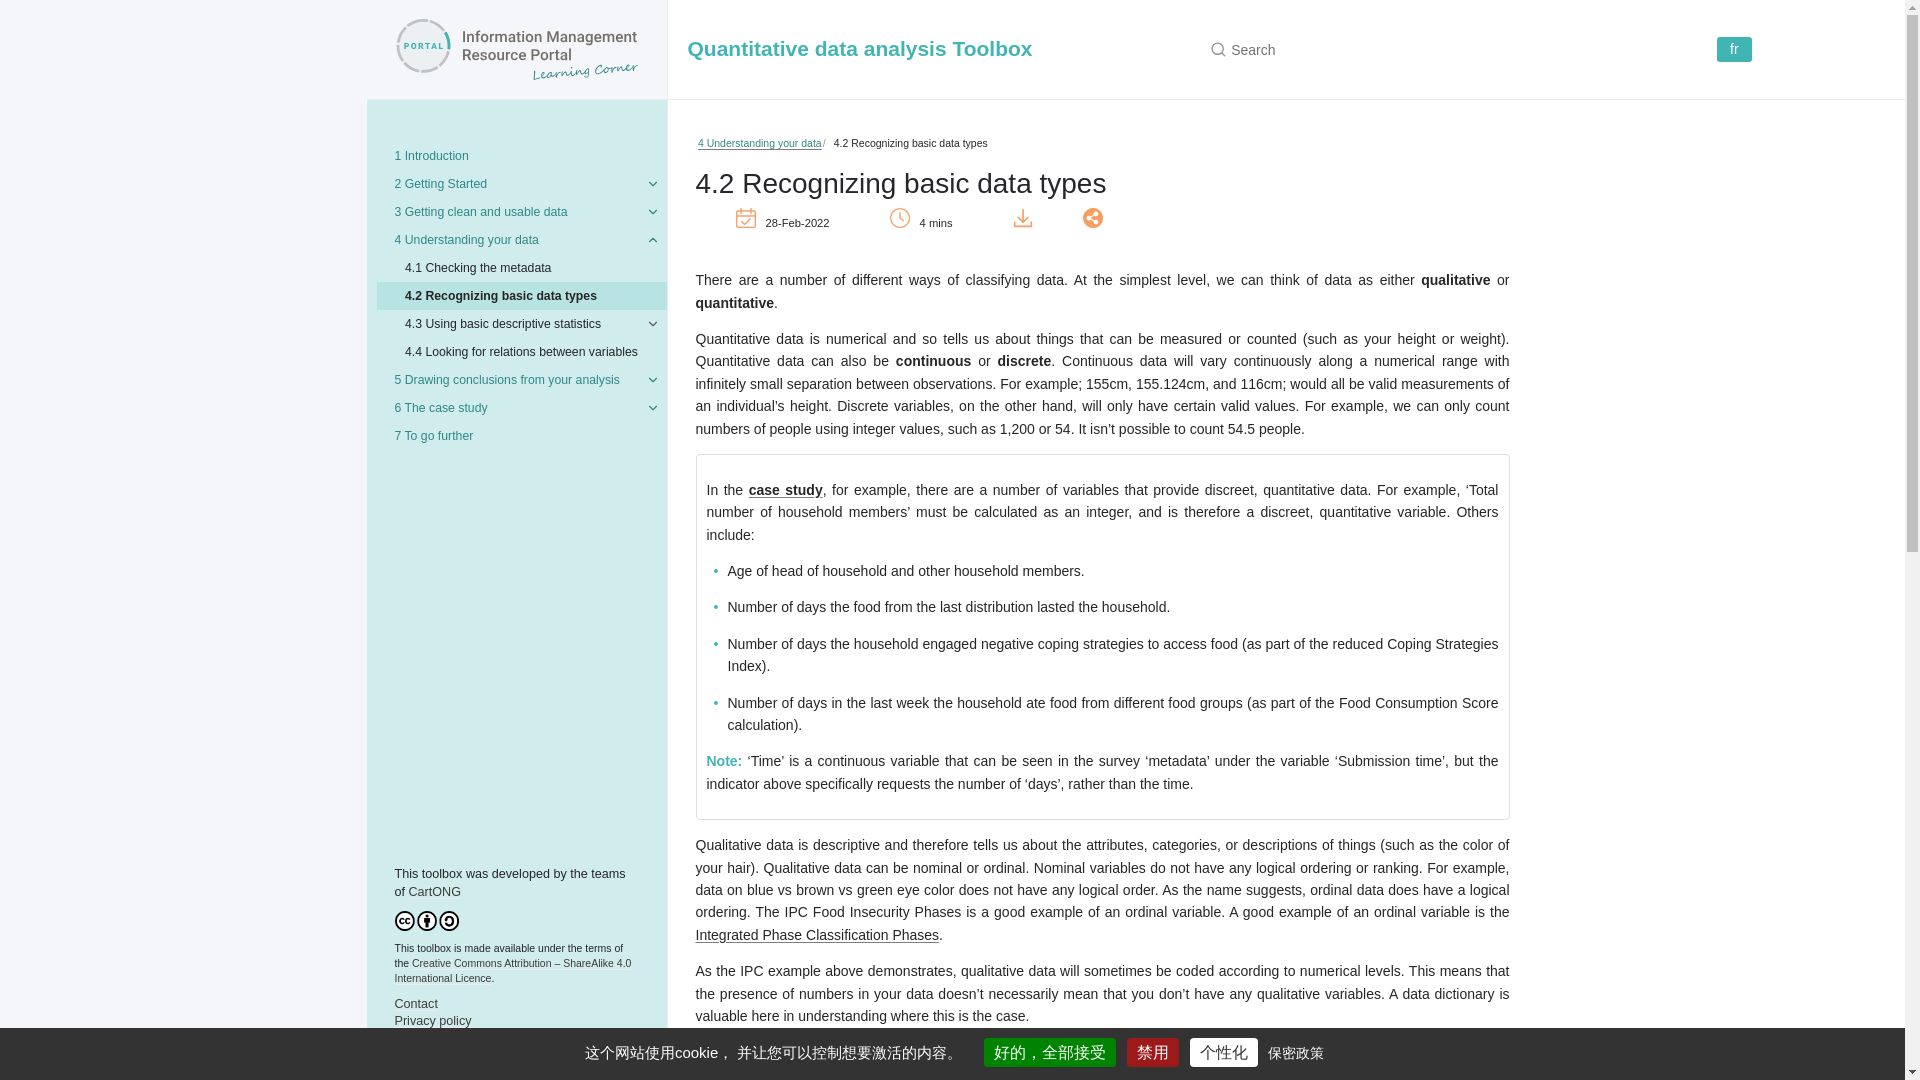 The image size is (1920, 1080). Describe the element at coordinates (946, 224) in the screenshot. I see `Estimated read time` at that location.